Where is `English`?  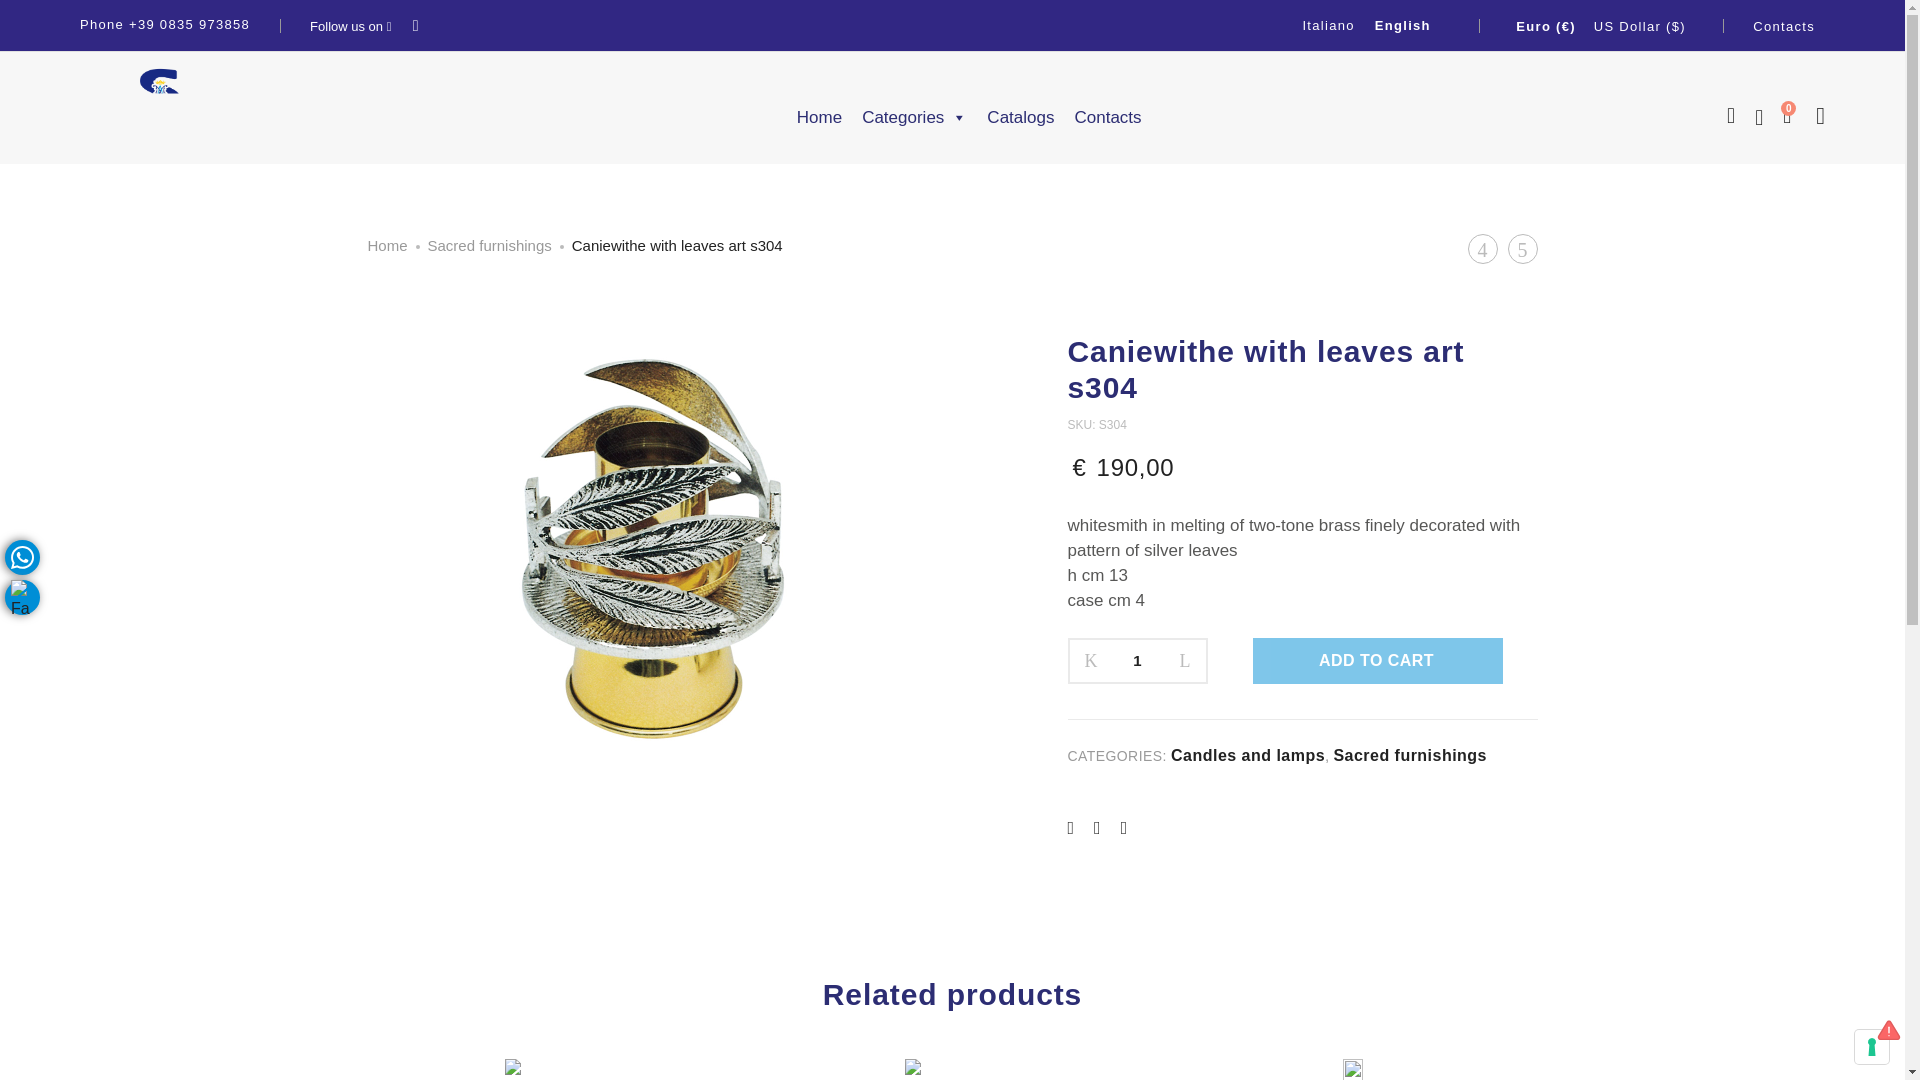
English is located at coordinates (1403, 24).